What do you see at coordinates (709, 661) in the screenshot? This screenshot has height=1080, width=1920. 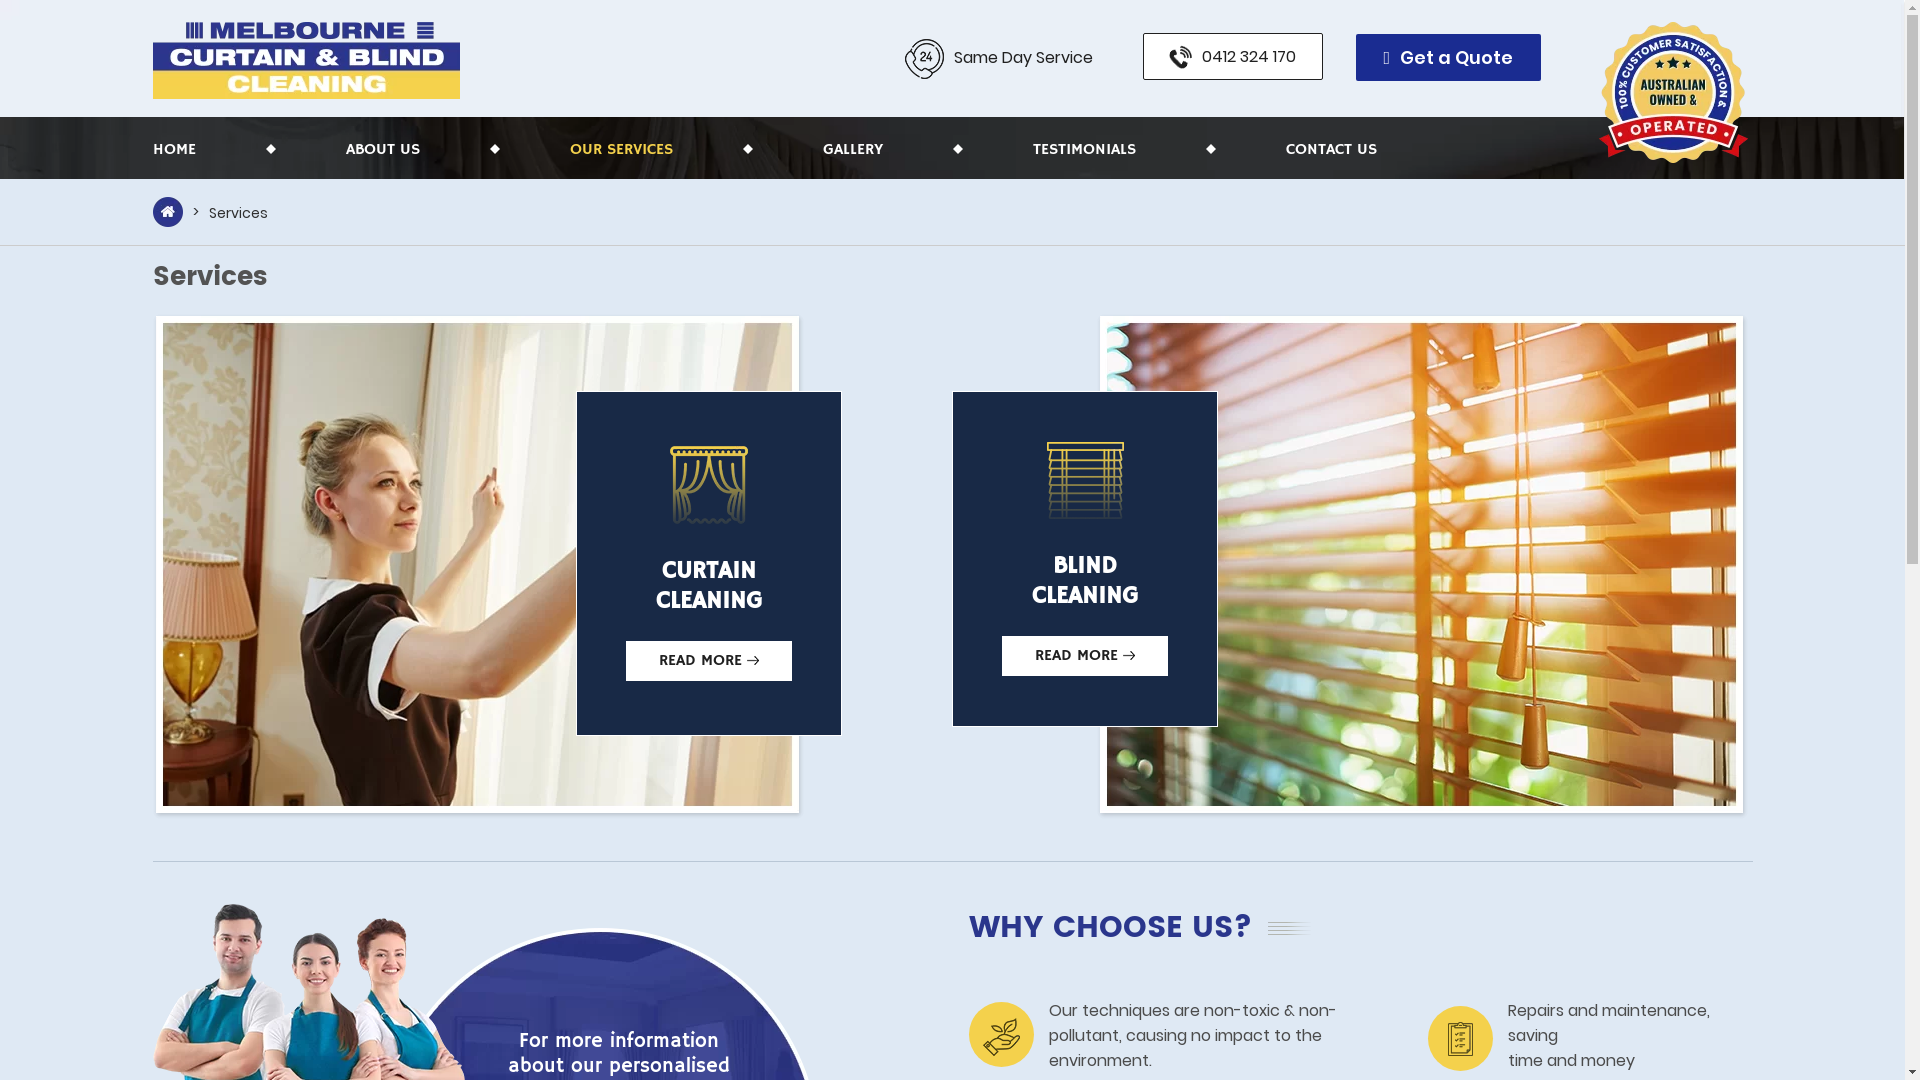 I see `READ MORE` at bounding box center [709, 661].